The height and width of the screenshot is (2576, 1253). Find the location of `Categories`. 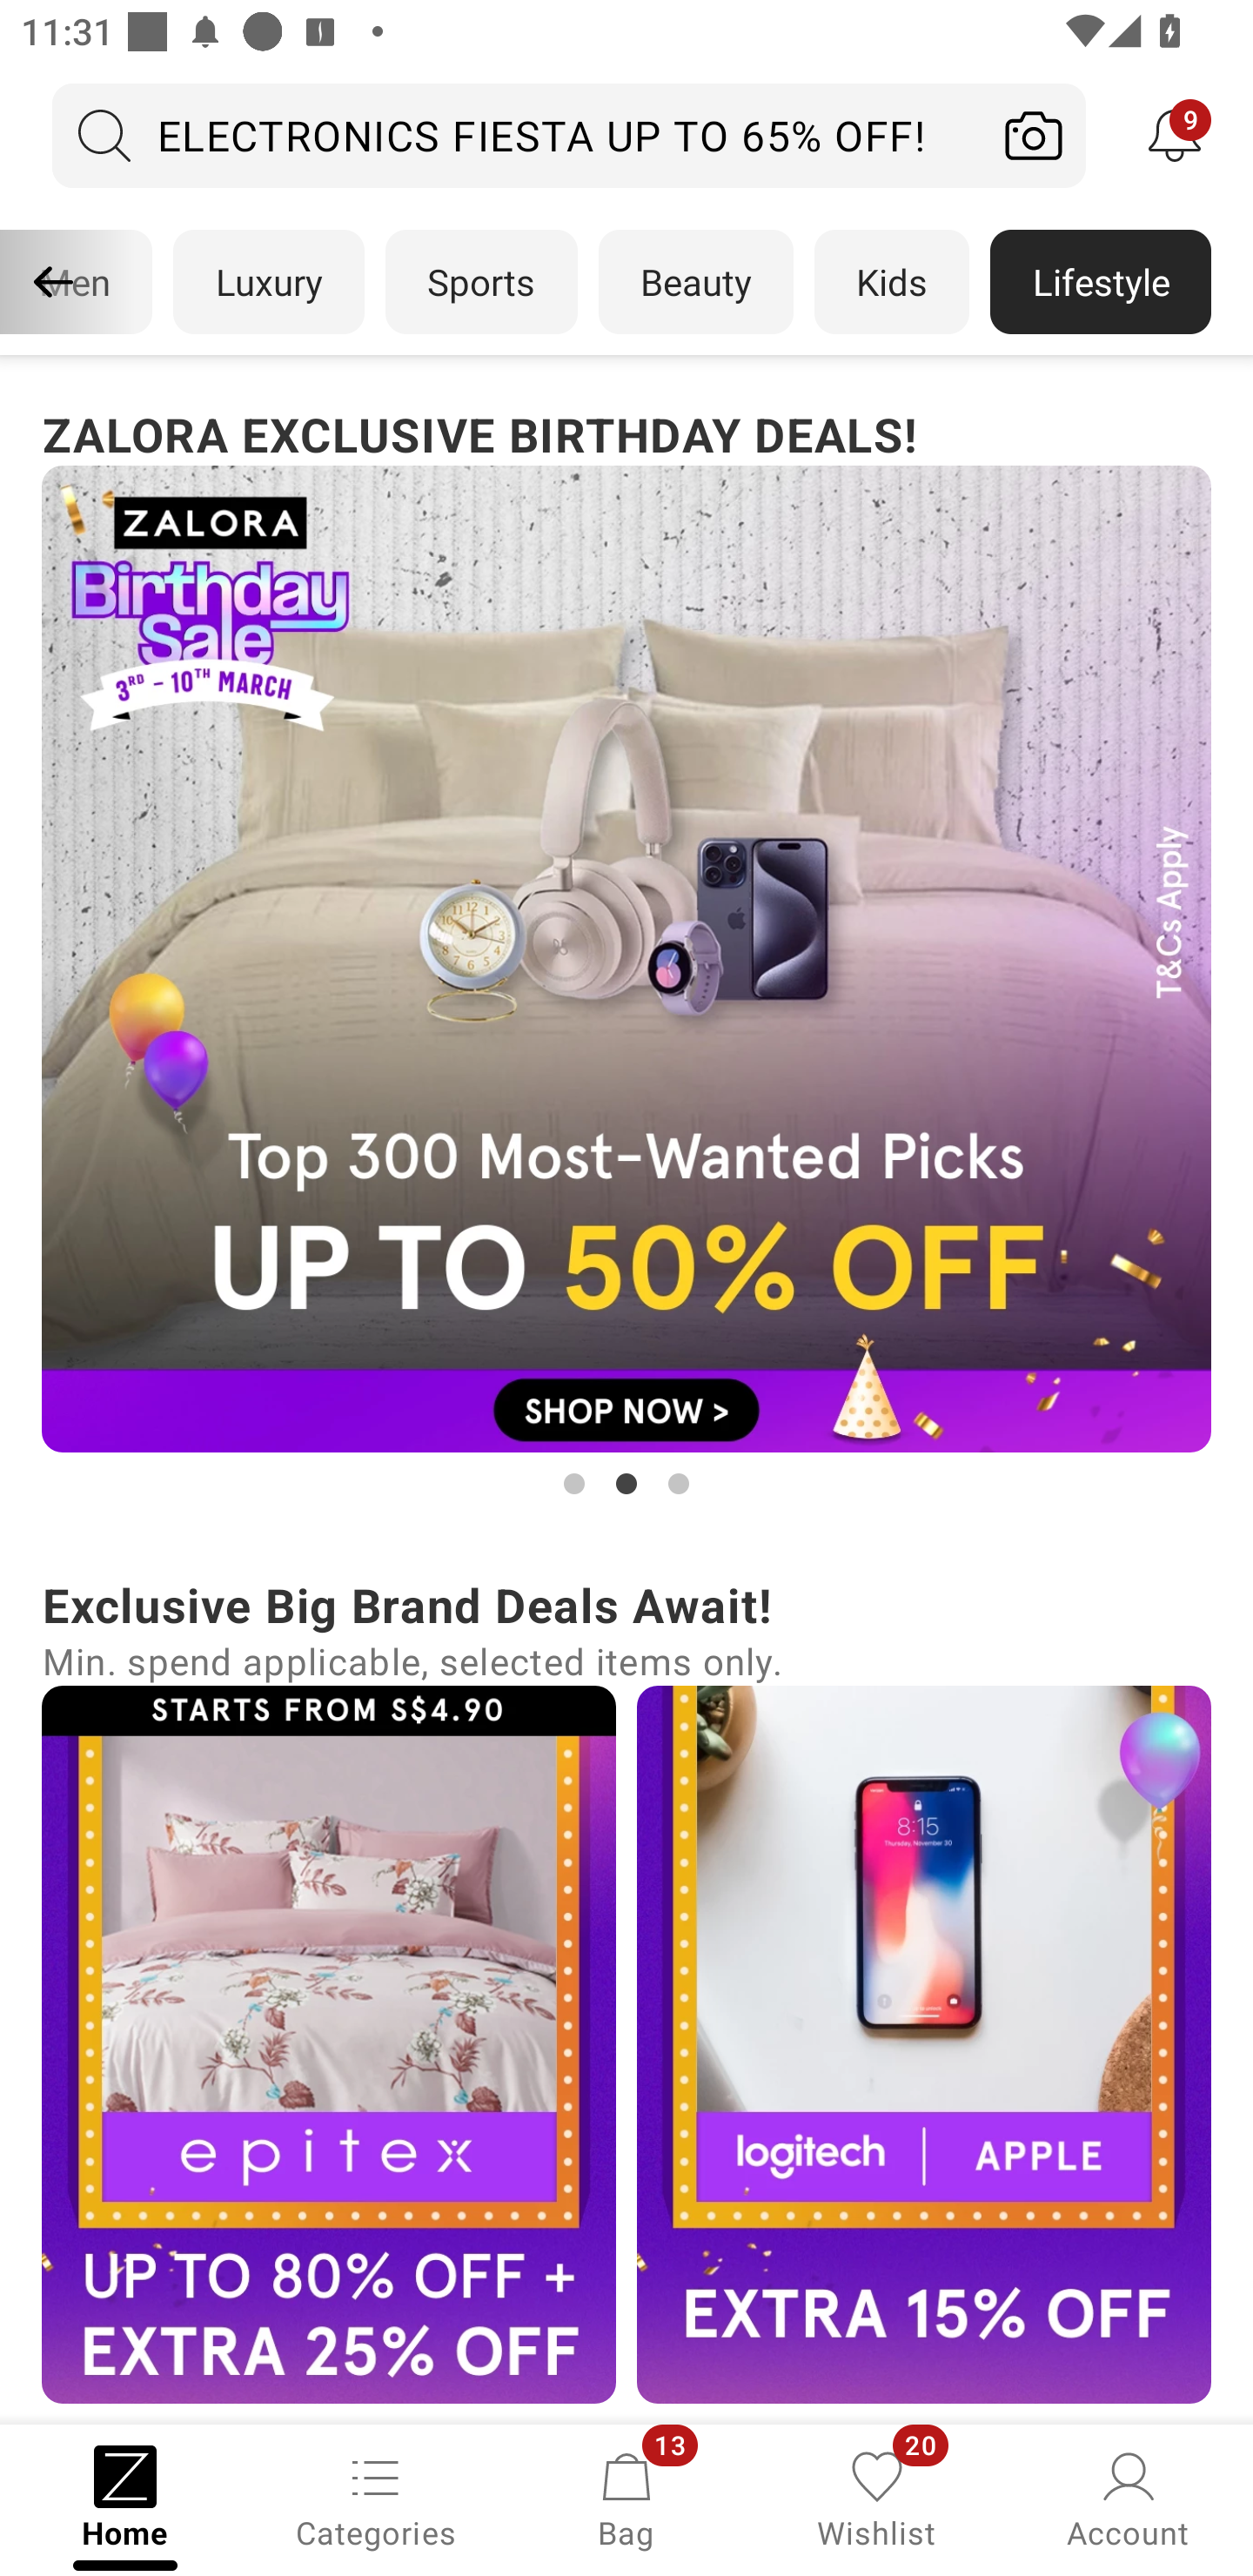

Categories is located at coordinates (376, 2498).